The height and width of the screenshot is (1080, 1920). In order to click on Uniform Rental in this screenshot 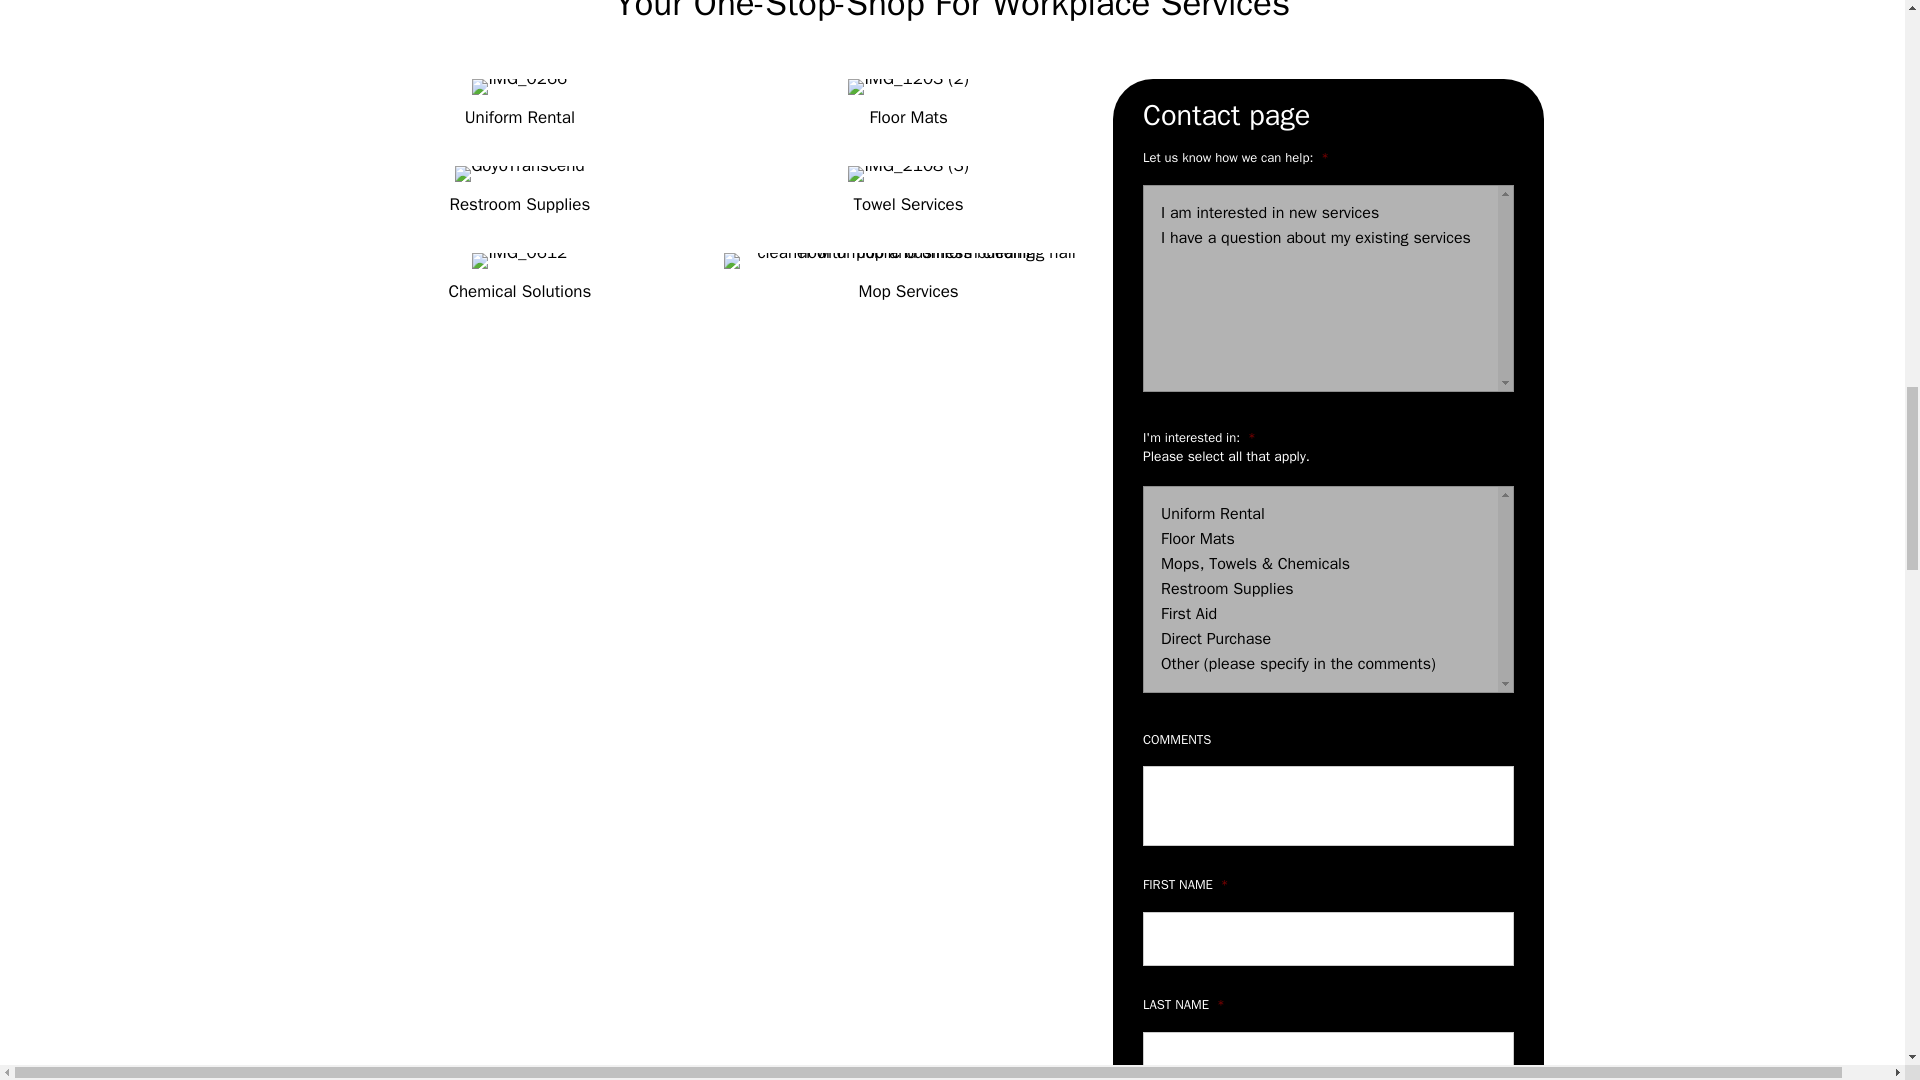, I will do `click(519, 117)`.